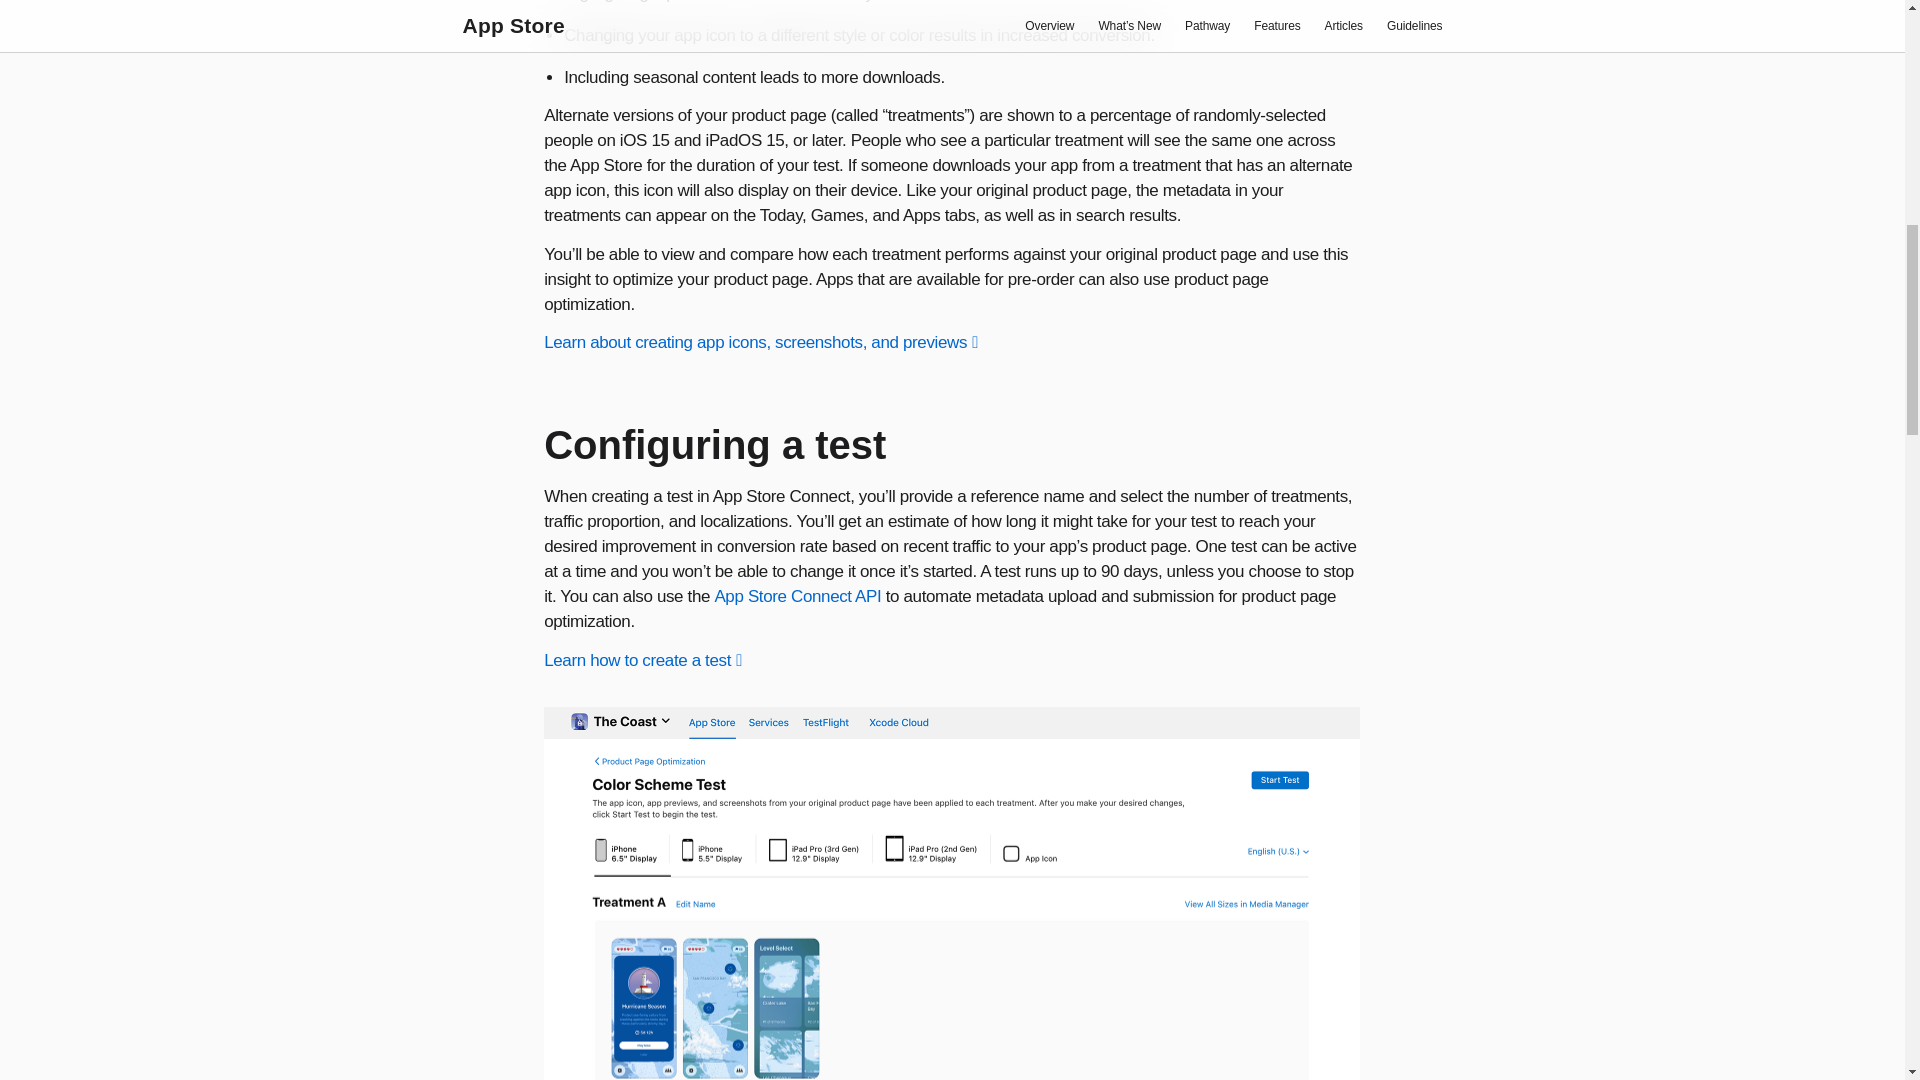 Image resolution: width=1920 pixels, height=1080 pixels. I want to click on Learn how to create a test, so click(642, 660).